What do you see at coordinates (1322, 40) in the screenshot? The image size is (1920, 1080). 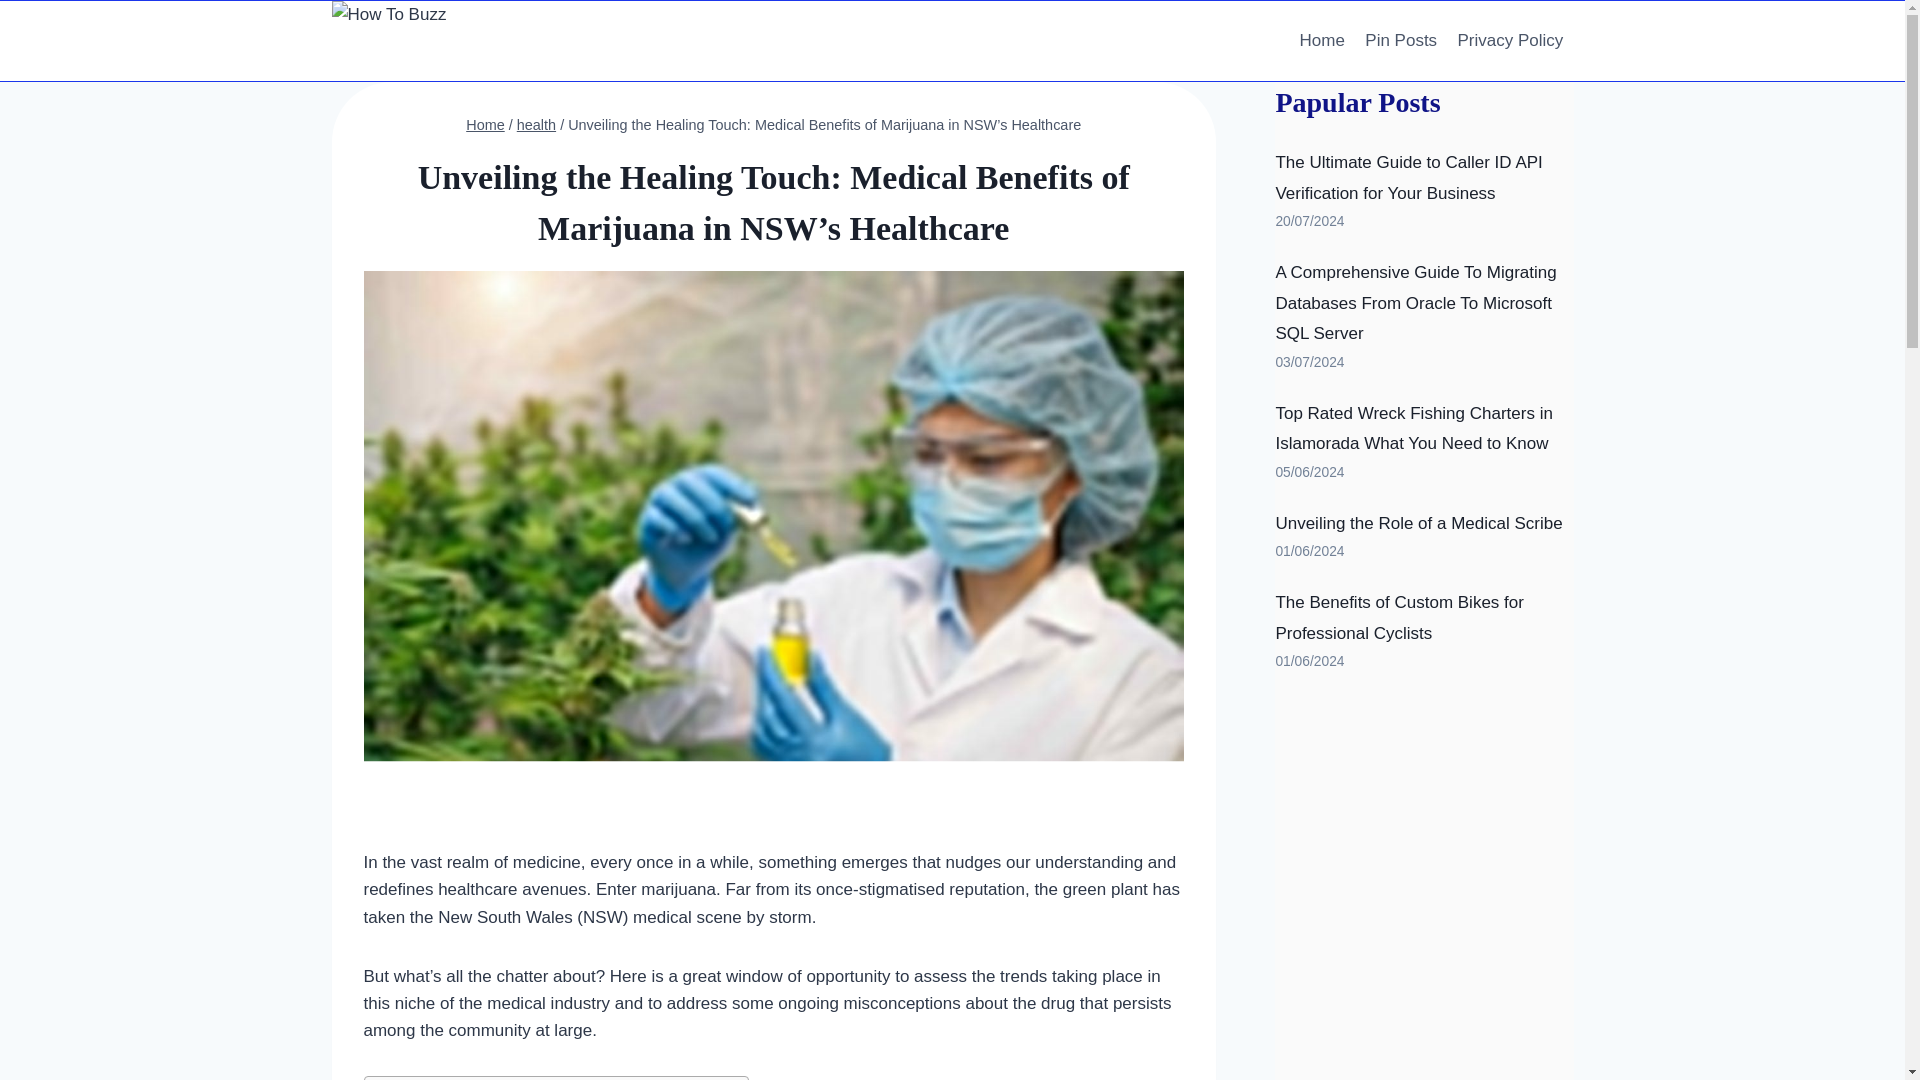 I see `Home` at bounding box center [1322, 40].